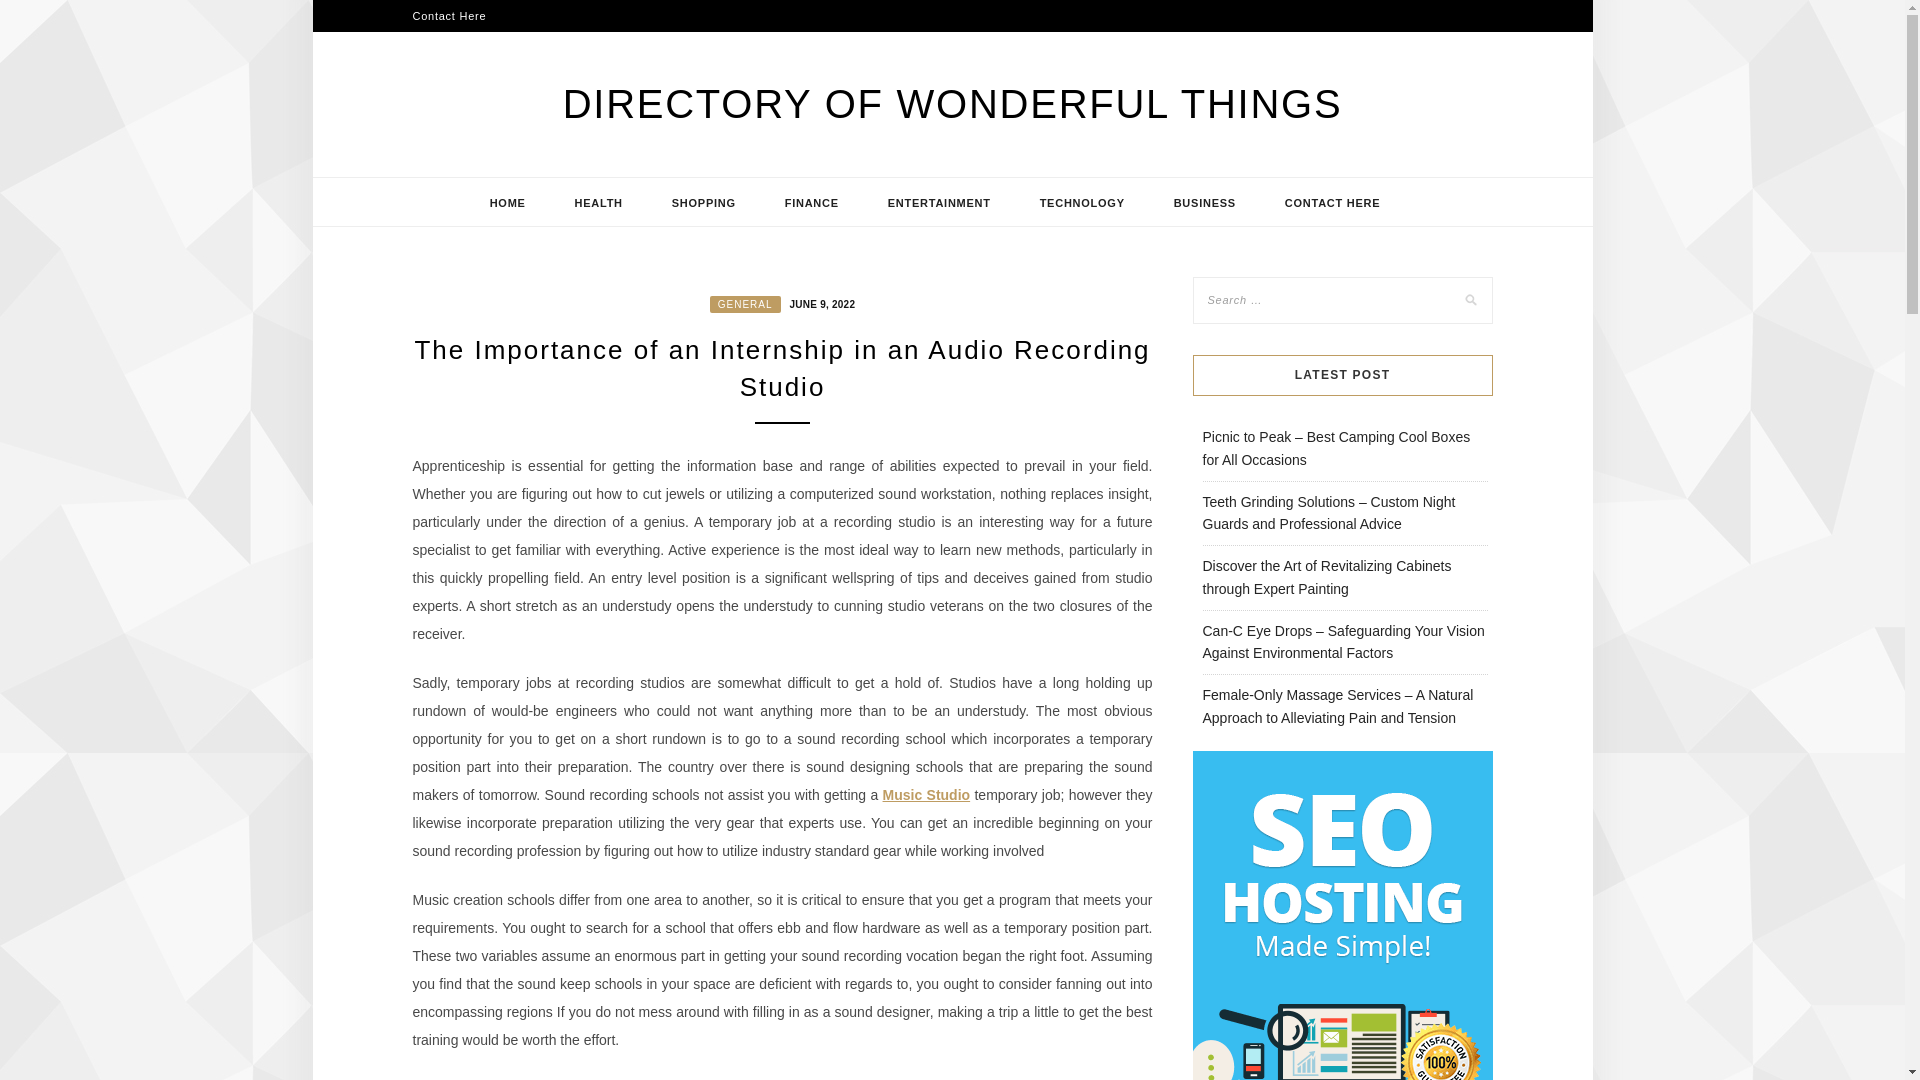 The height and width of the screenshot is (1080, 1920). Describe the element at coordinates (508, 202) in the screenshot. I see `HOME` at that location.